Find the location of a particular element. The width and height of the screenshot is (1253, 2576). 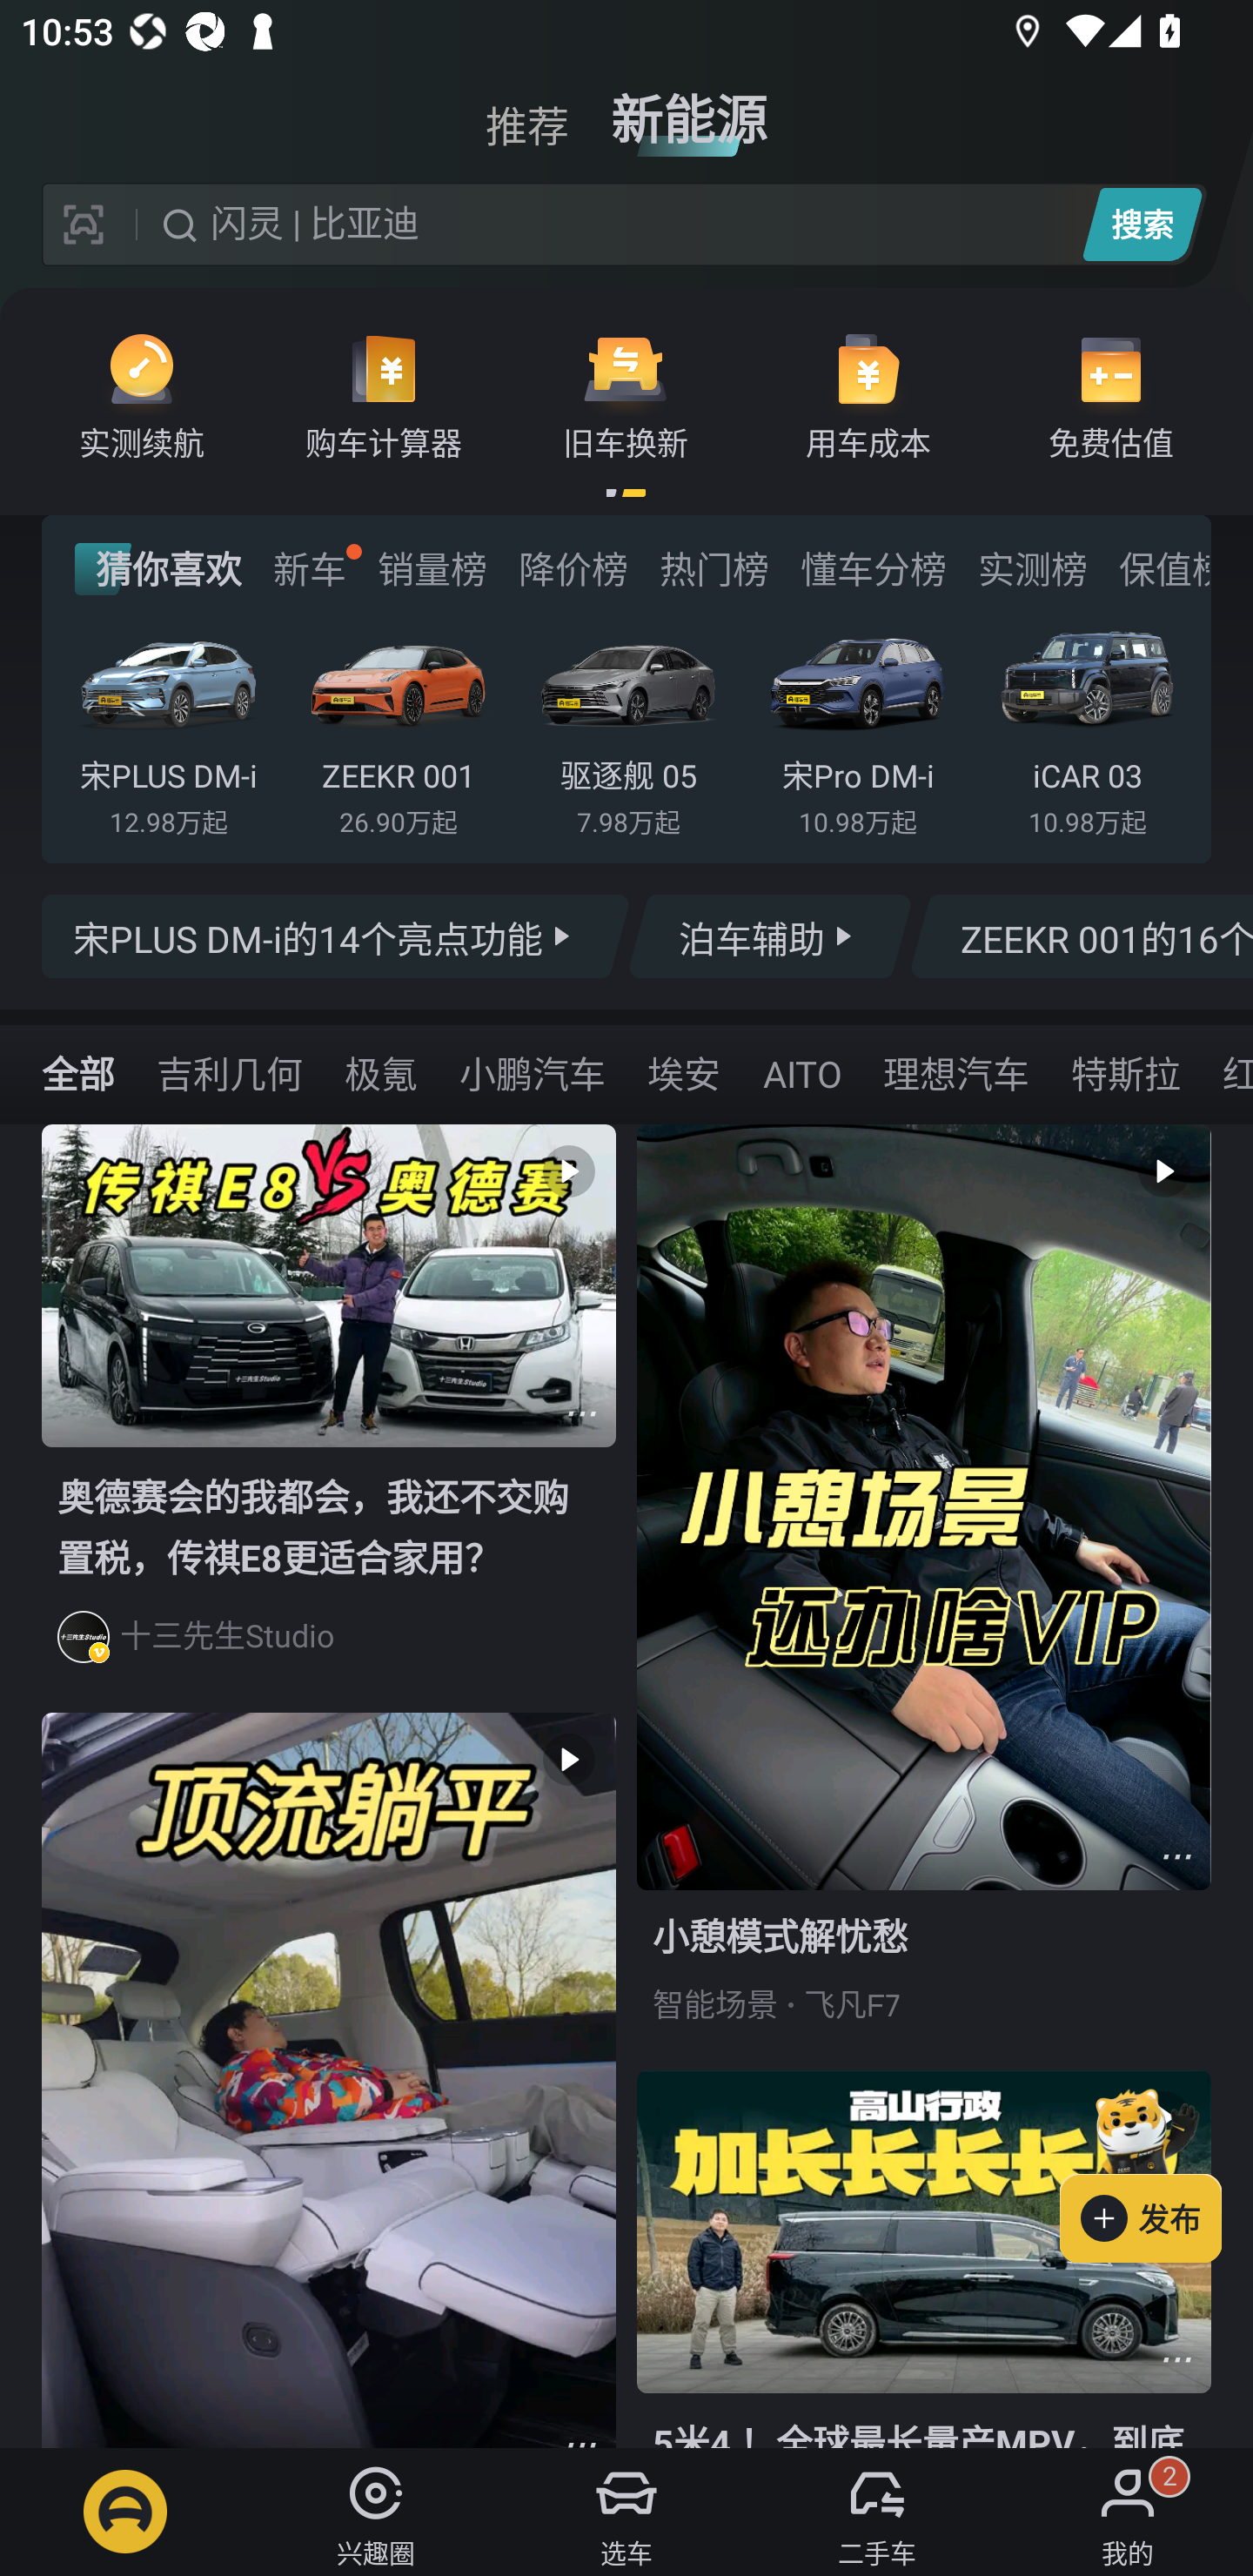

热门榜 is located at coordinates (714, 569).